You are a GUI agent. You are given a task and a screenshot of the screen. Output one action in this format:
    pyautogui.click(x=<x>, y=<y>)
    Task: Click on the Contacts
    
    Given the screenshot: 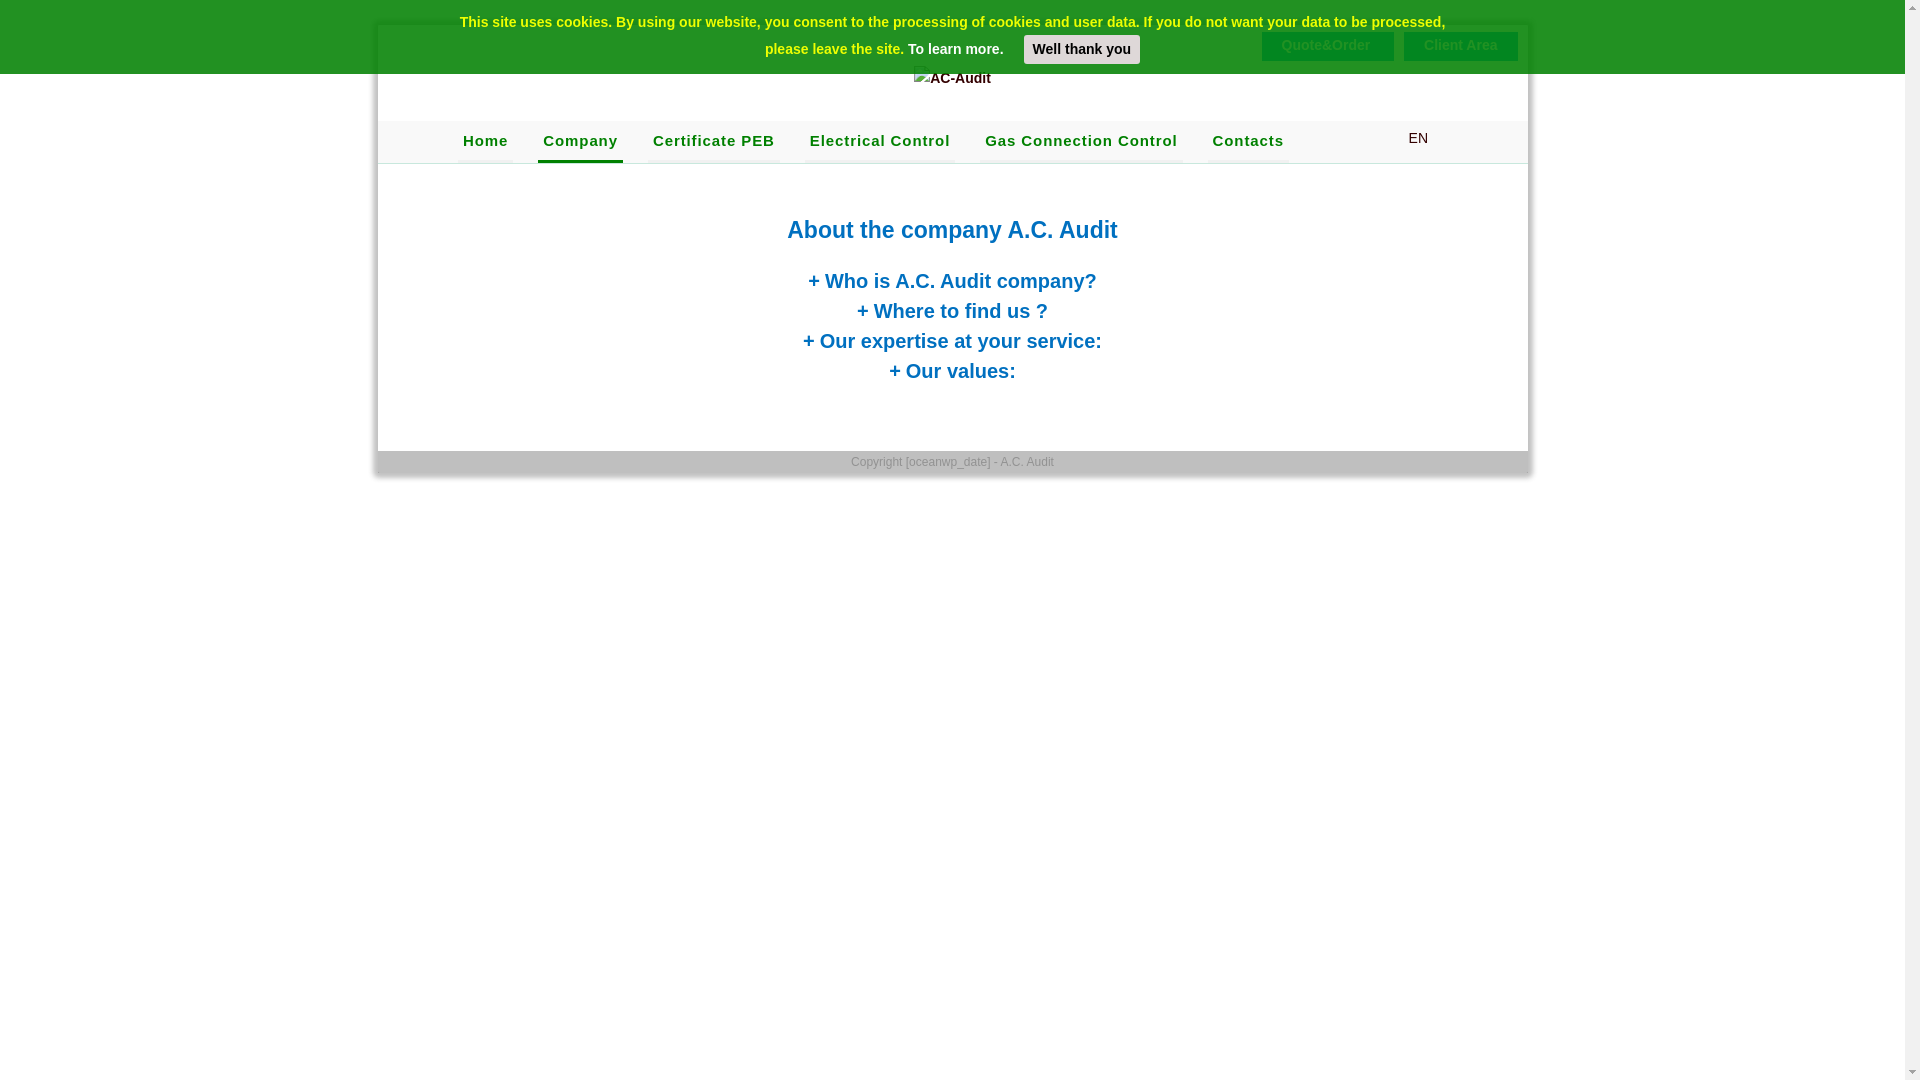 What is the action you would take?
    pyautogui.click(x=1248, y=142)
    